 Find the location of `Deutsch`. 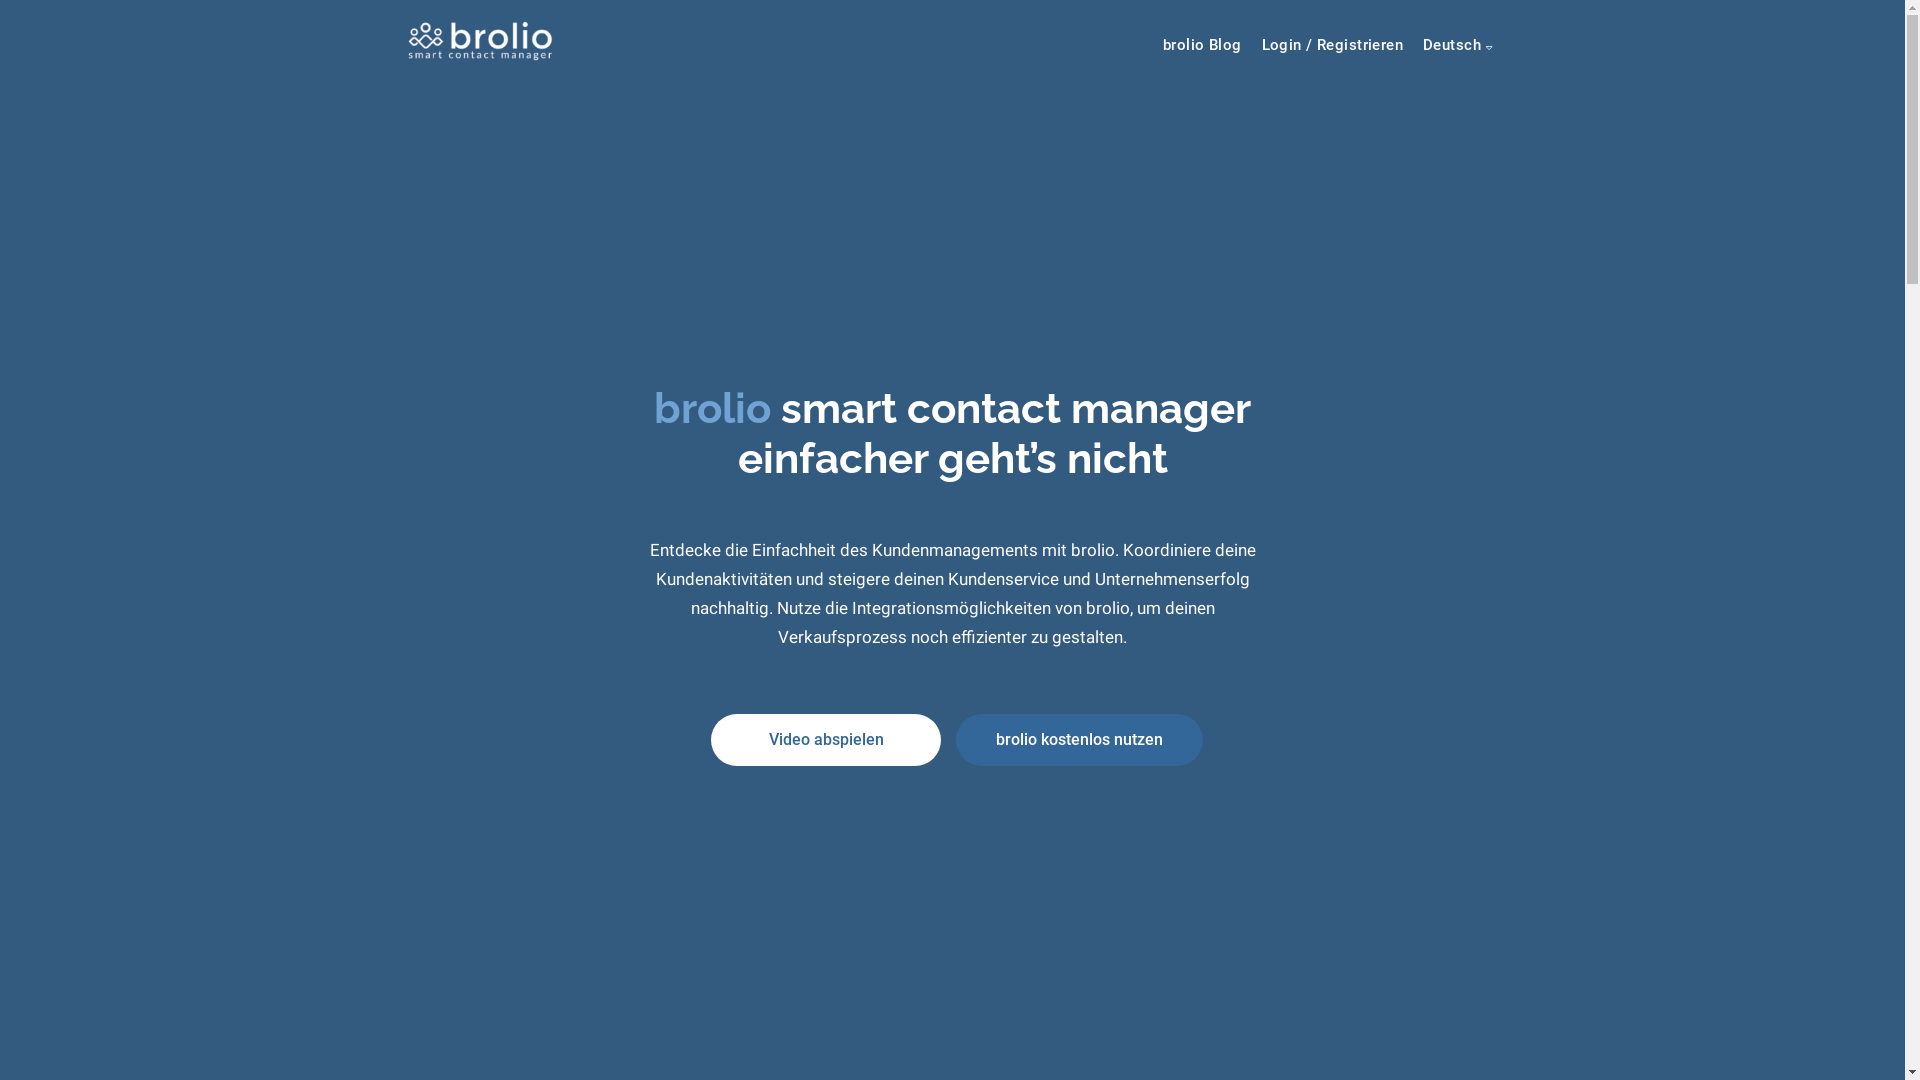

Deutsch is located at coordinates (1458, 45).